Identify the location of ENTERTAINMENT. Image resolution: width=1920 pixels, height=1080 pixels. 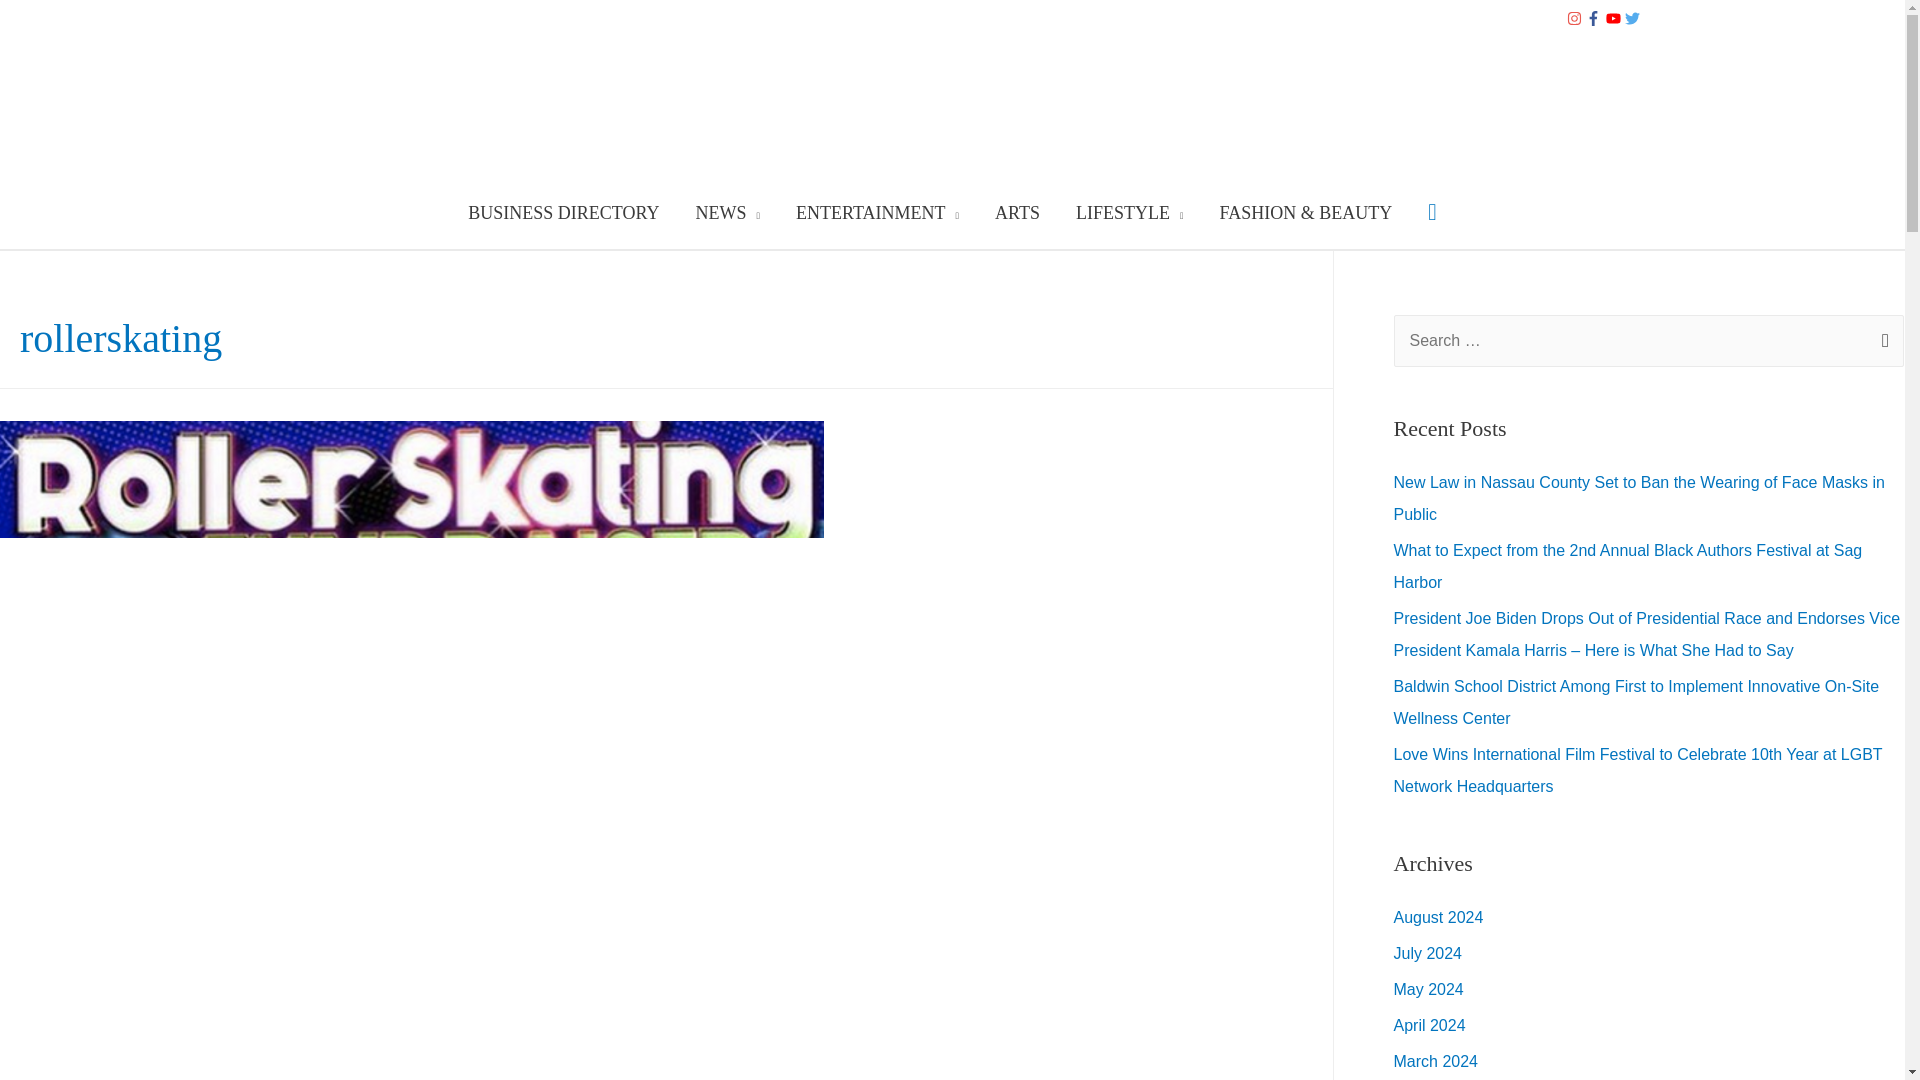
(877, 213).